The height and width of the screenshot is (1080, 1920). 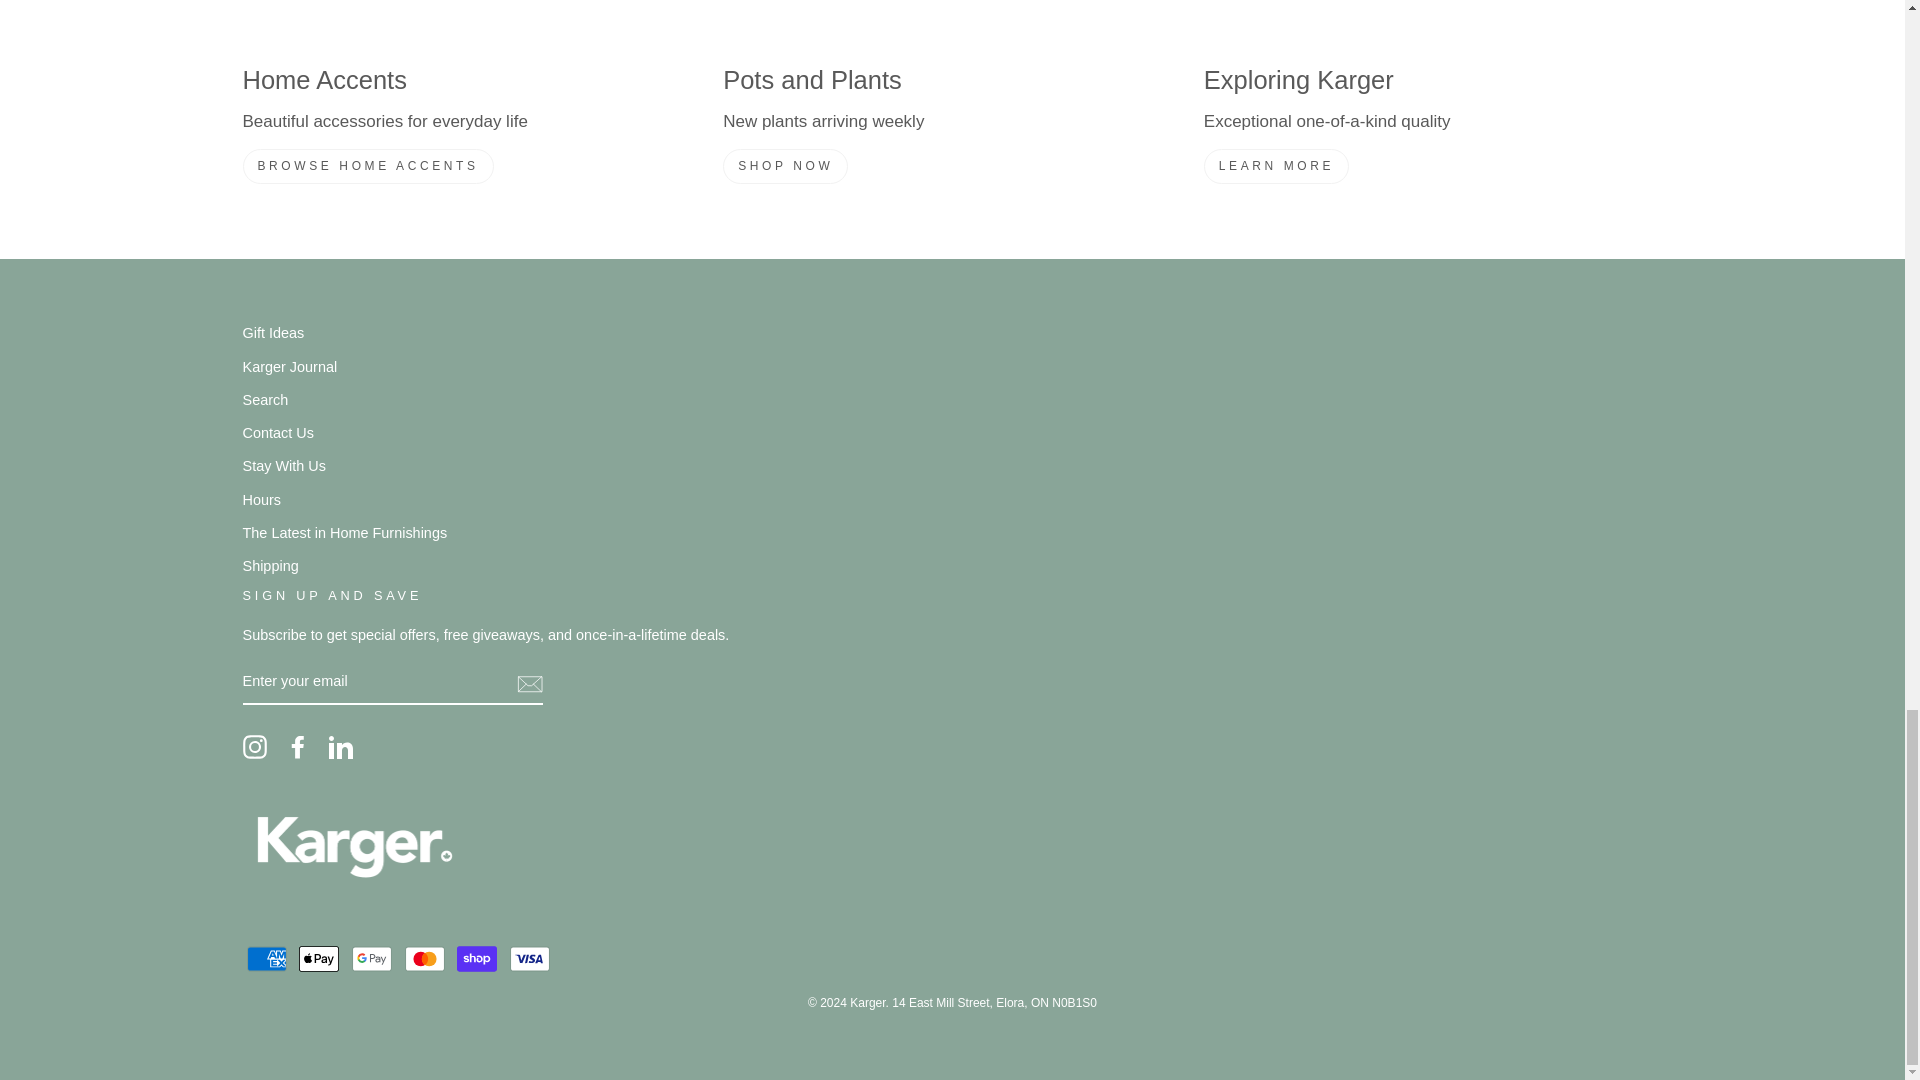 I want to click on Karger. on LinkedIn, so click(x=340, y=747).